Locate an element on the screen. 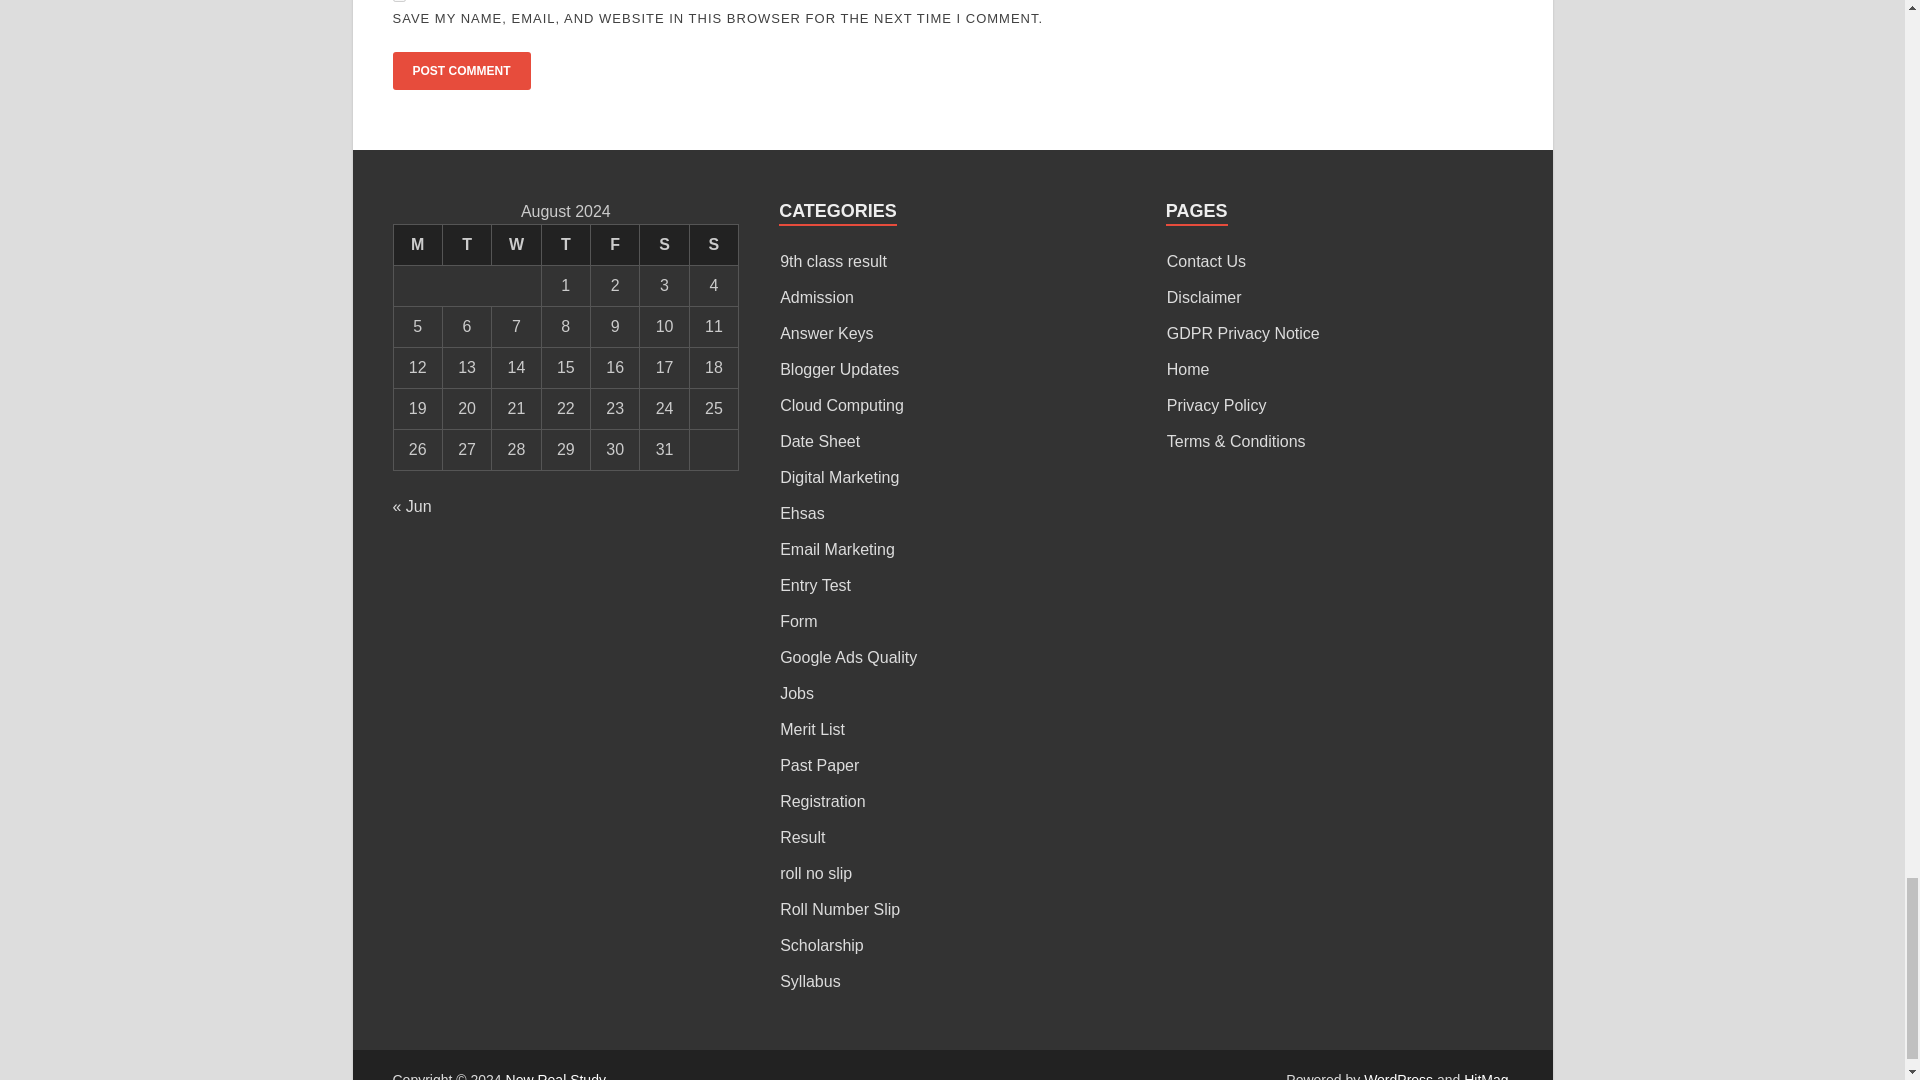 The width and height of the screenshot is (1920, 1080). Monday is located at coordinates (417, 244).